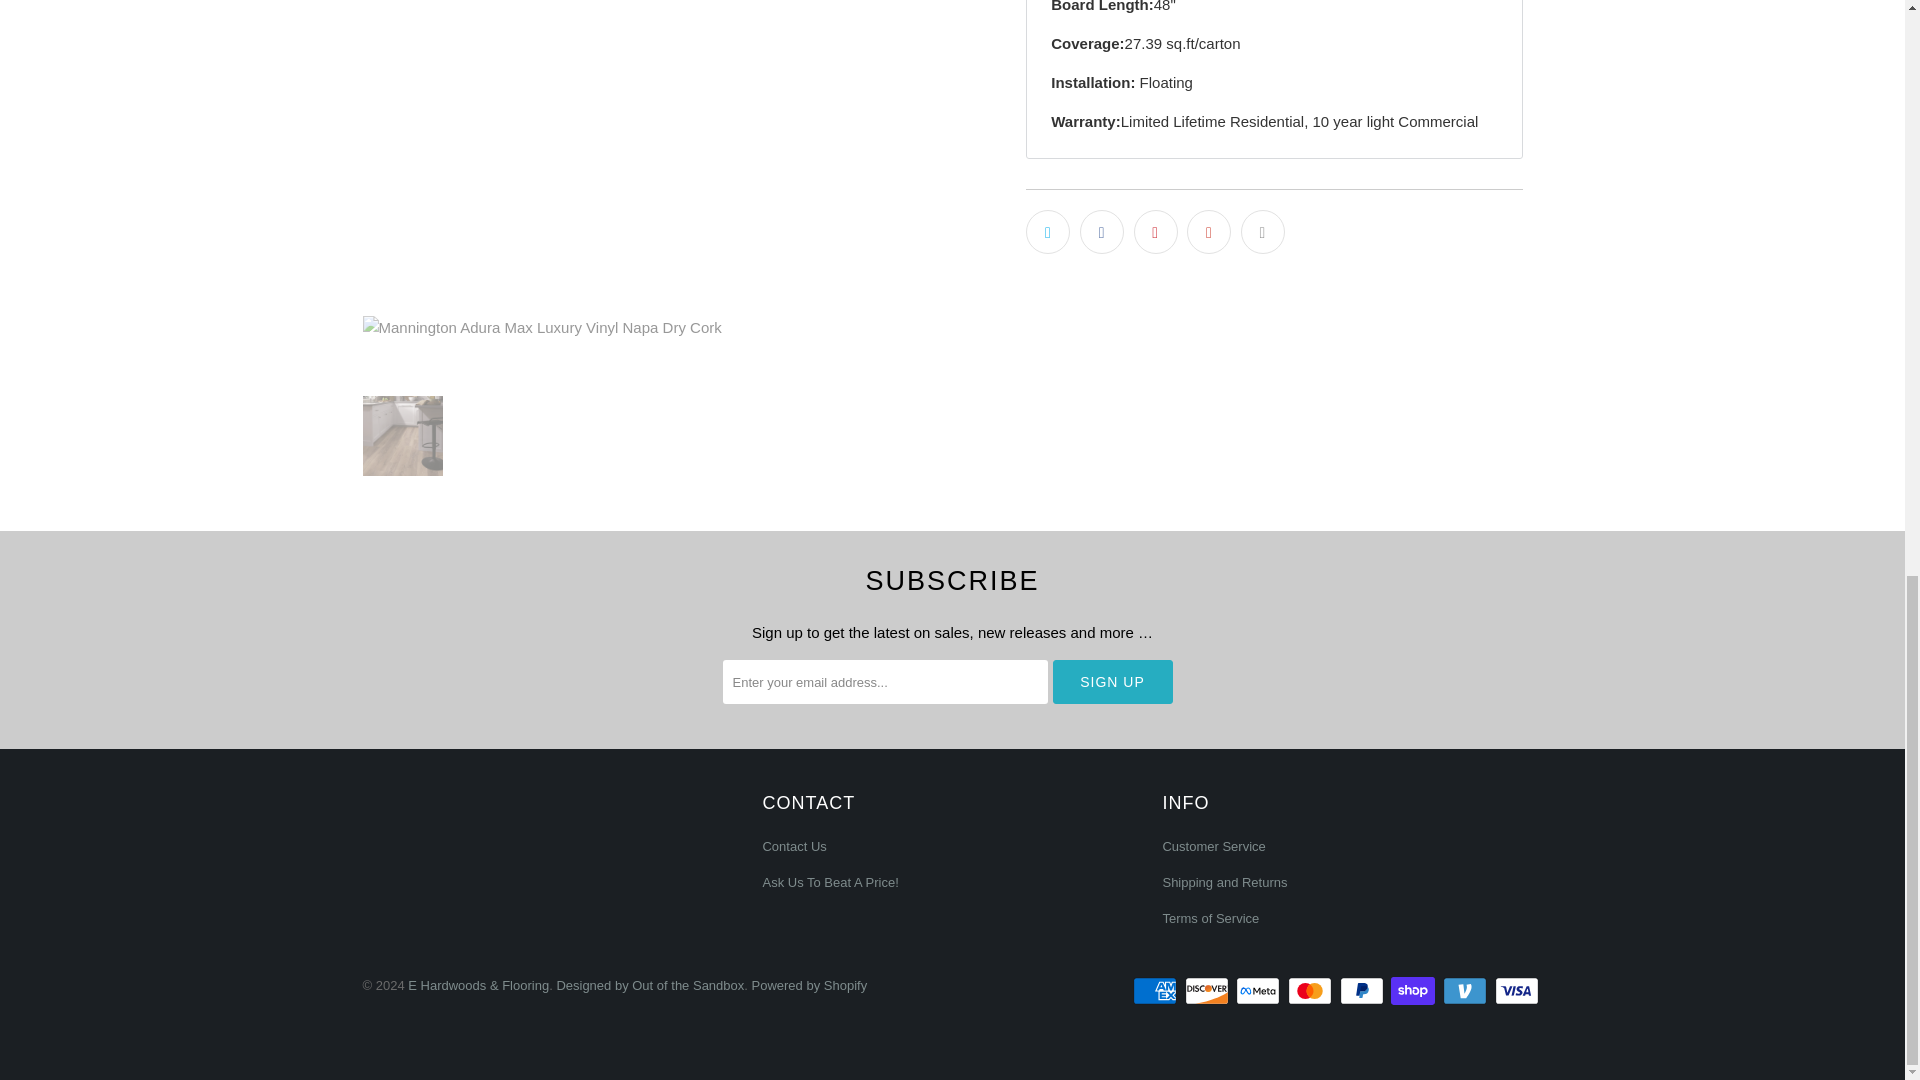 The height and width of the screenshot is (1080, 1920). I want to click on Sign Up, so click(1112, 682).